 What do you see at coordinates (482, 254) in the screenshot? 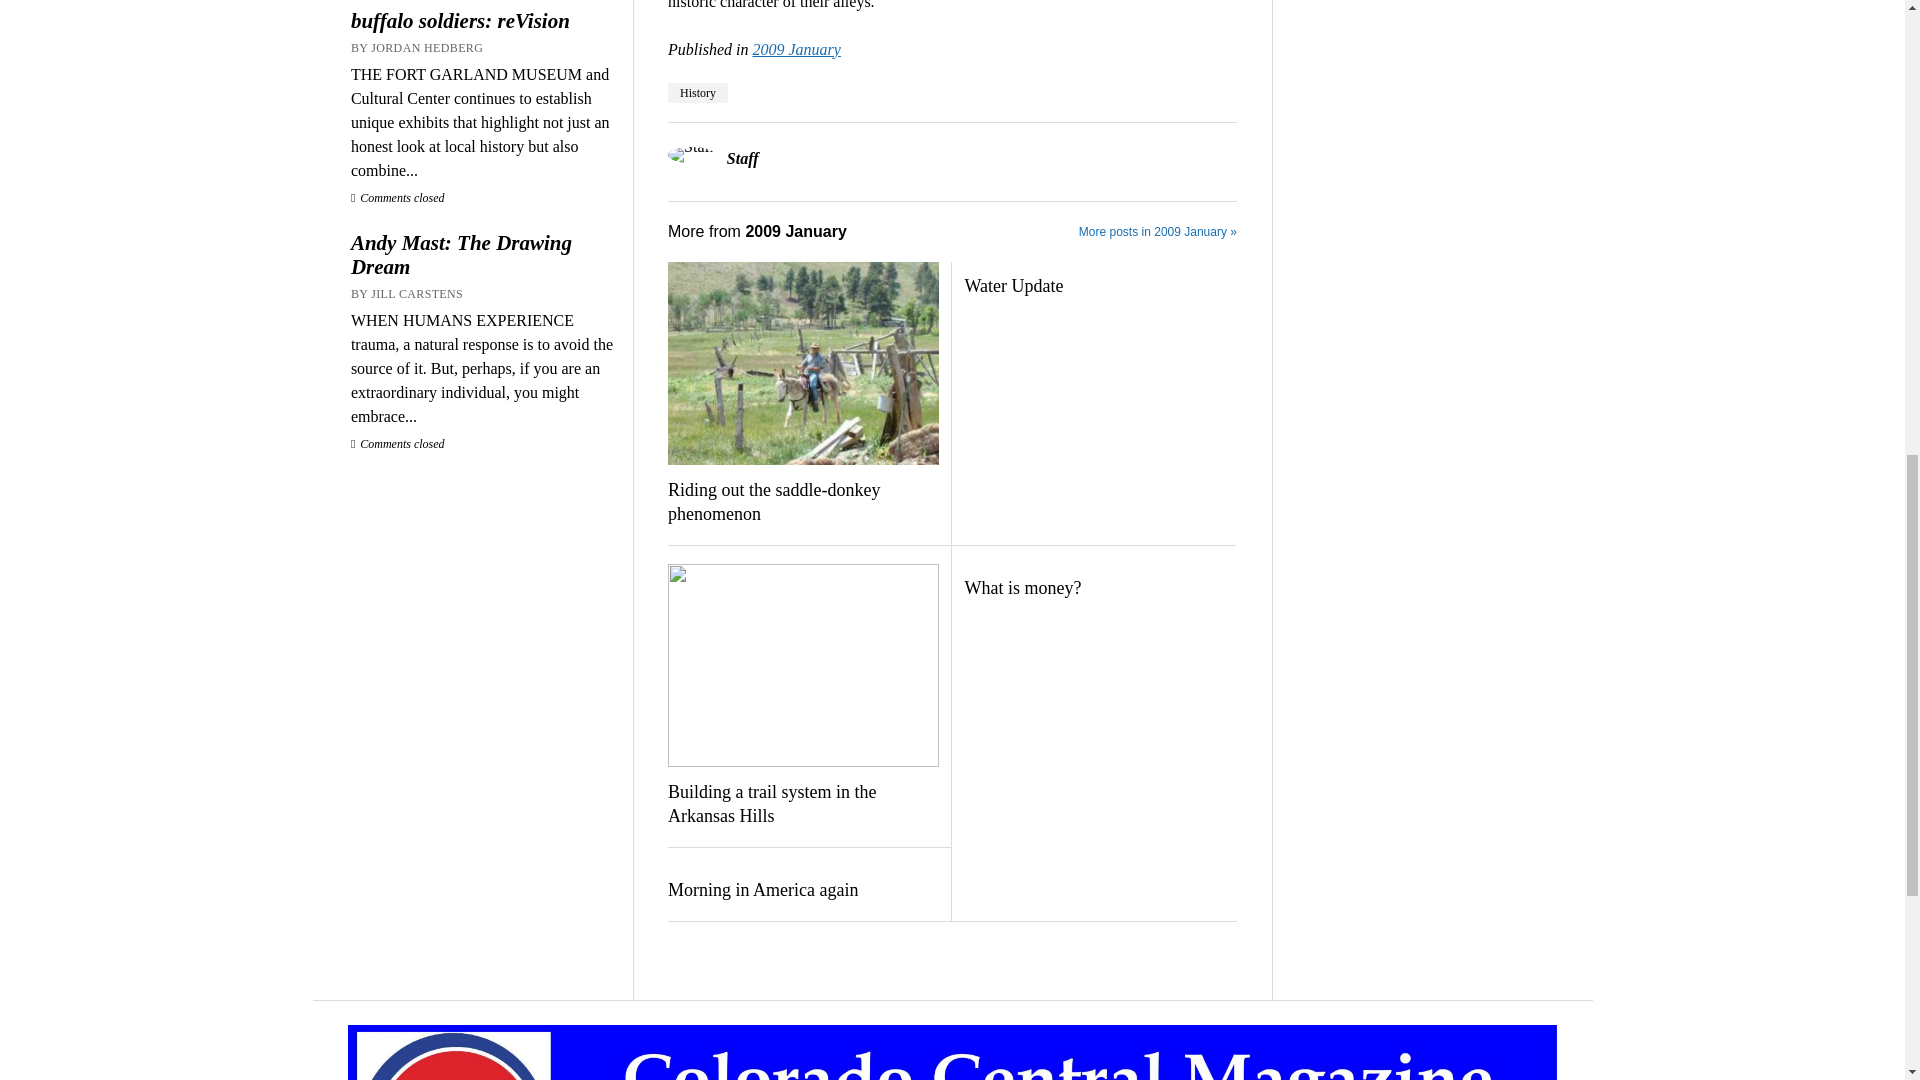
I see `Andy Mast: The Drawing Dream` at bounding box center [482, 254].